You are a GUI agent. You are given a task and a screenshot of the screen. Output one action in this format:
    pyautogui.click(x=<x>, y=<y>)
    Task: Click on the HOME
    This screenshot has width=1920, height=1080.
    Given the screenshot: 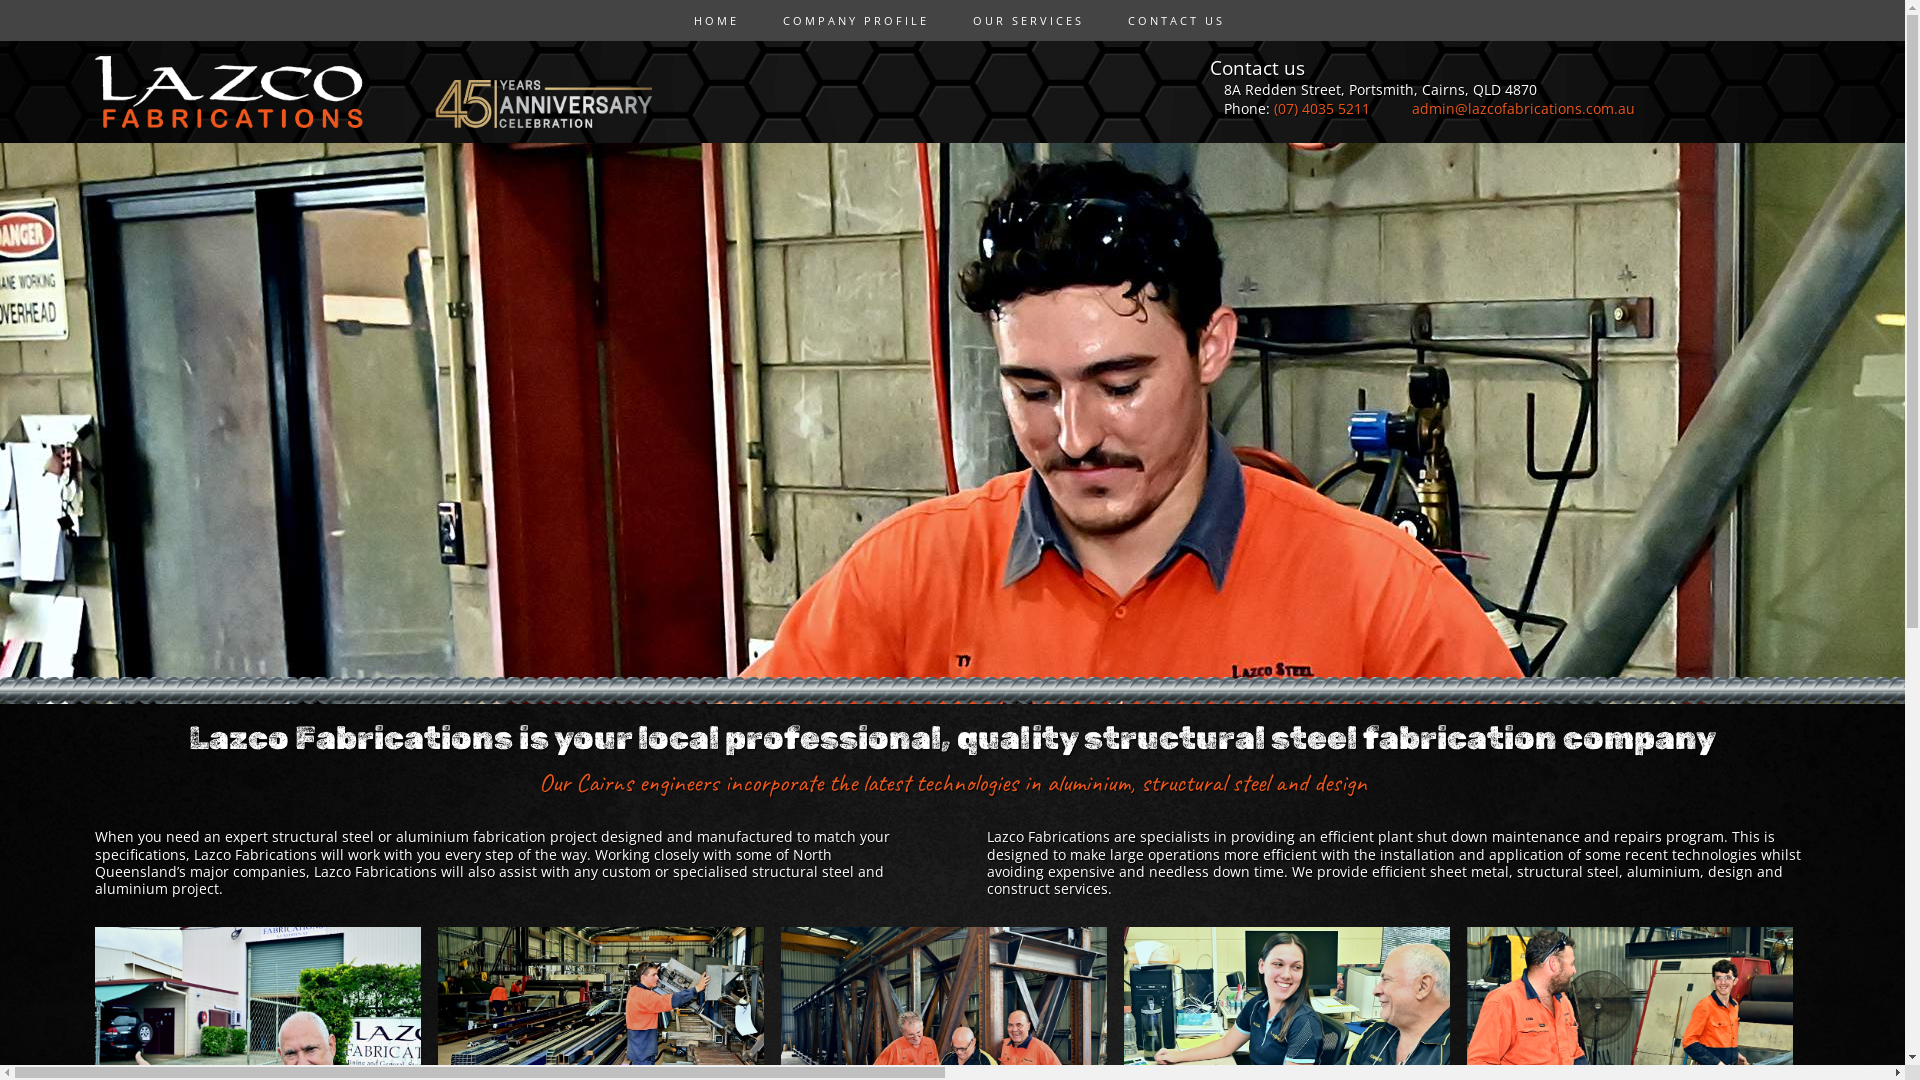 What is the action you would take?
    pyautogui.click(x=710, y=20)
    